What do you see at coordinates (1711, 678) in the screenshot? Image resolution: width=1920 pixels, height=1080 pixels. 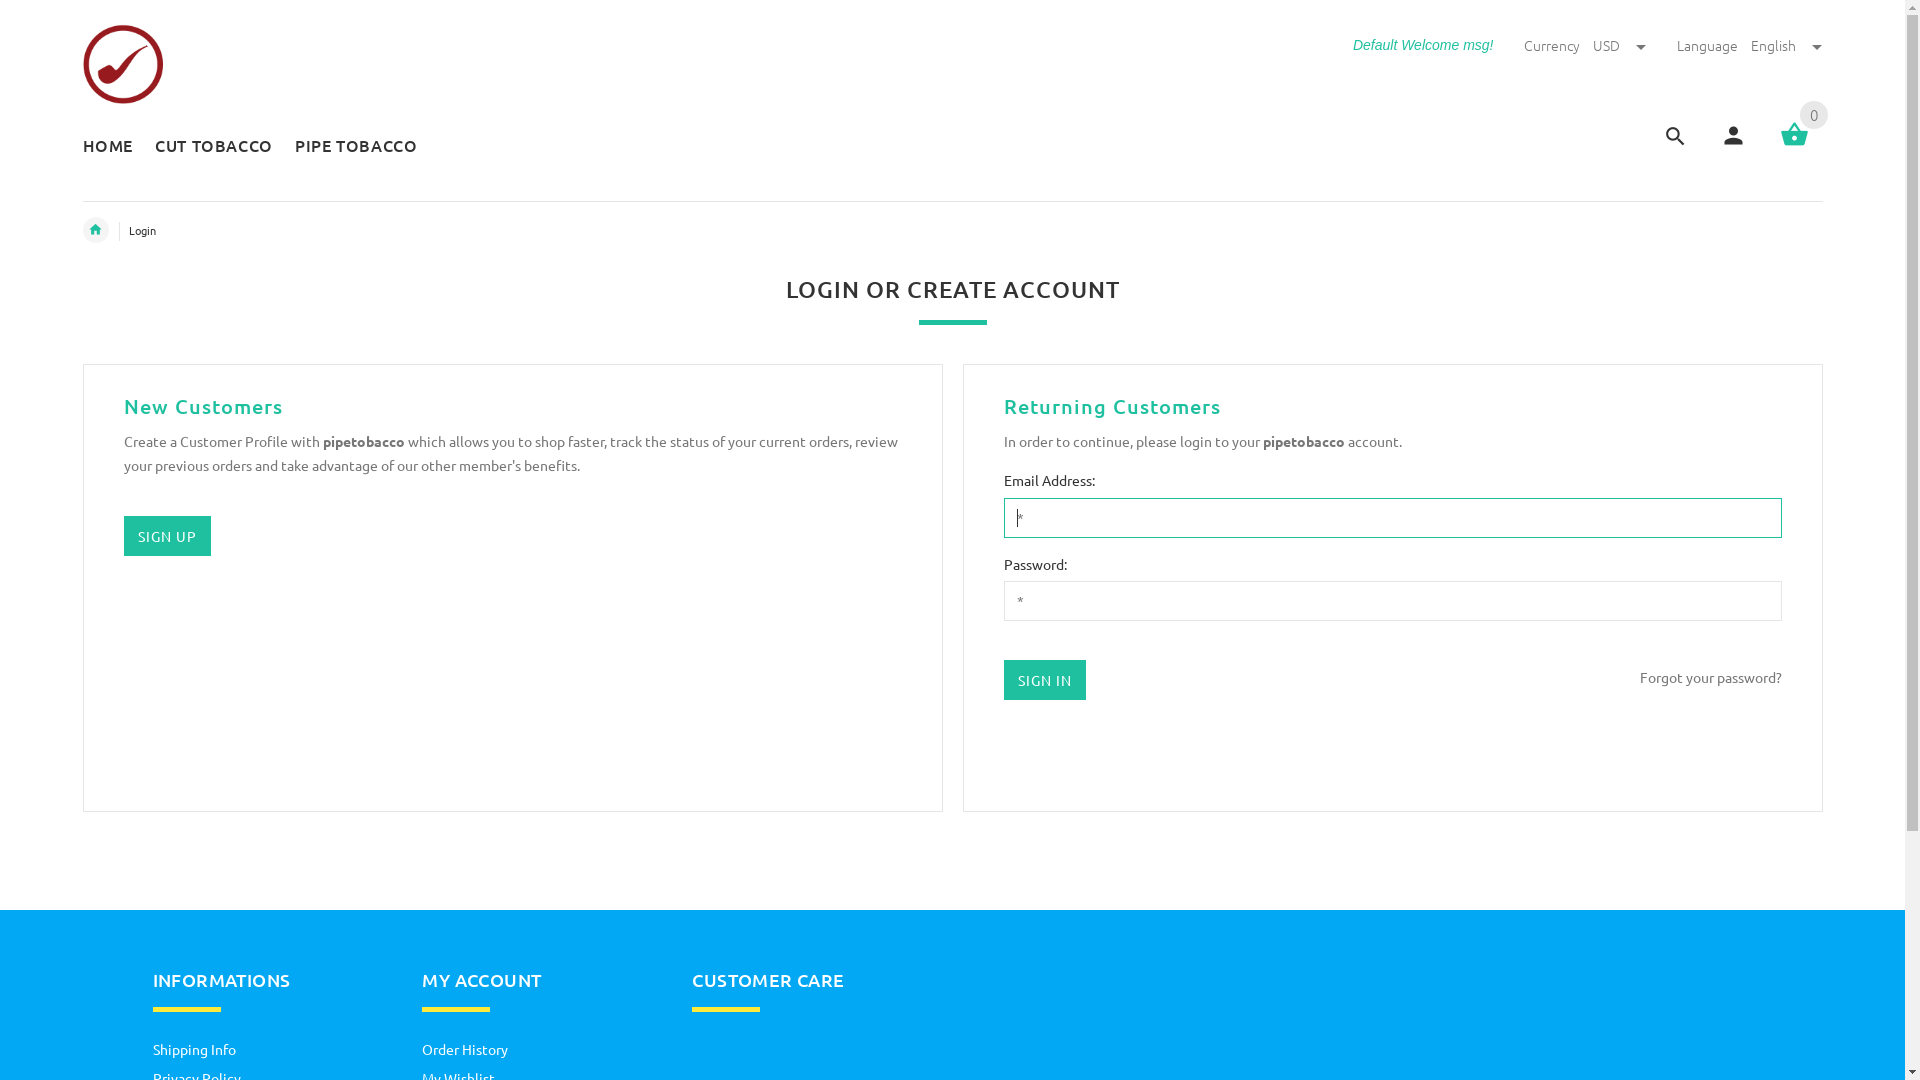 I see `Forgot your password?` at bounding box center [1711, 678].